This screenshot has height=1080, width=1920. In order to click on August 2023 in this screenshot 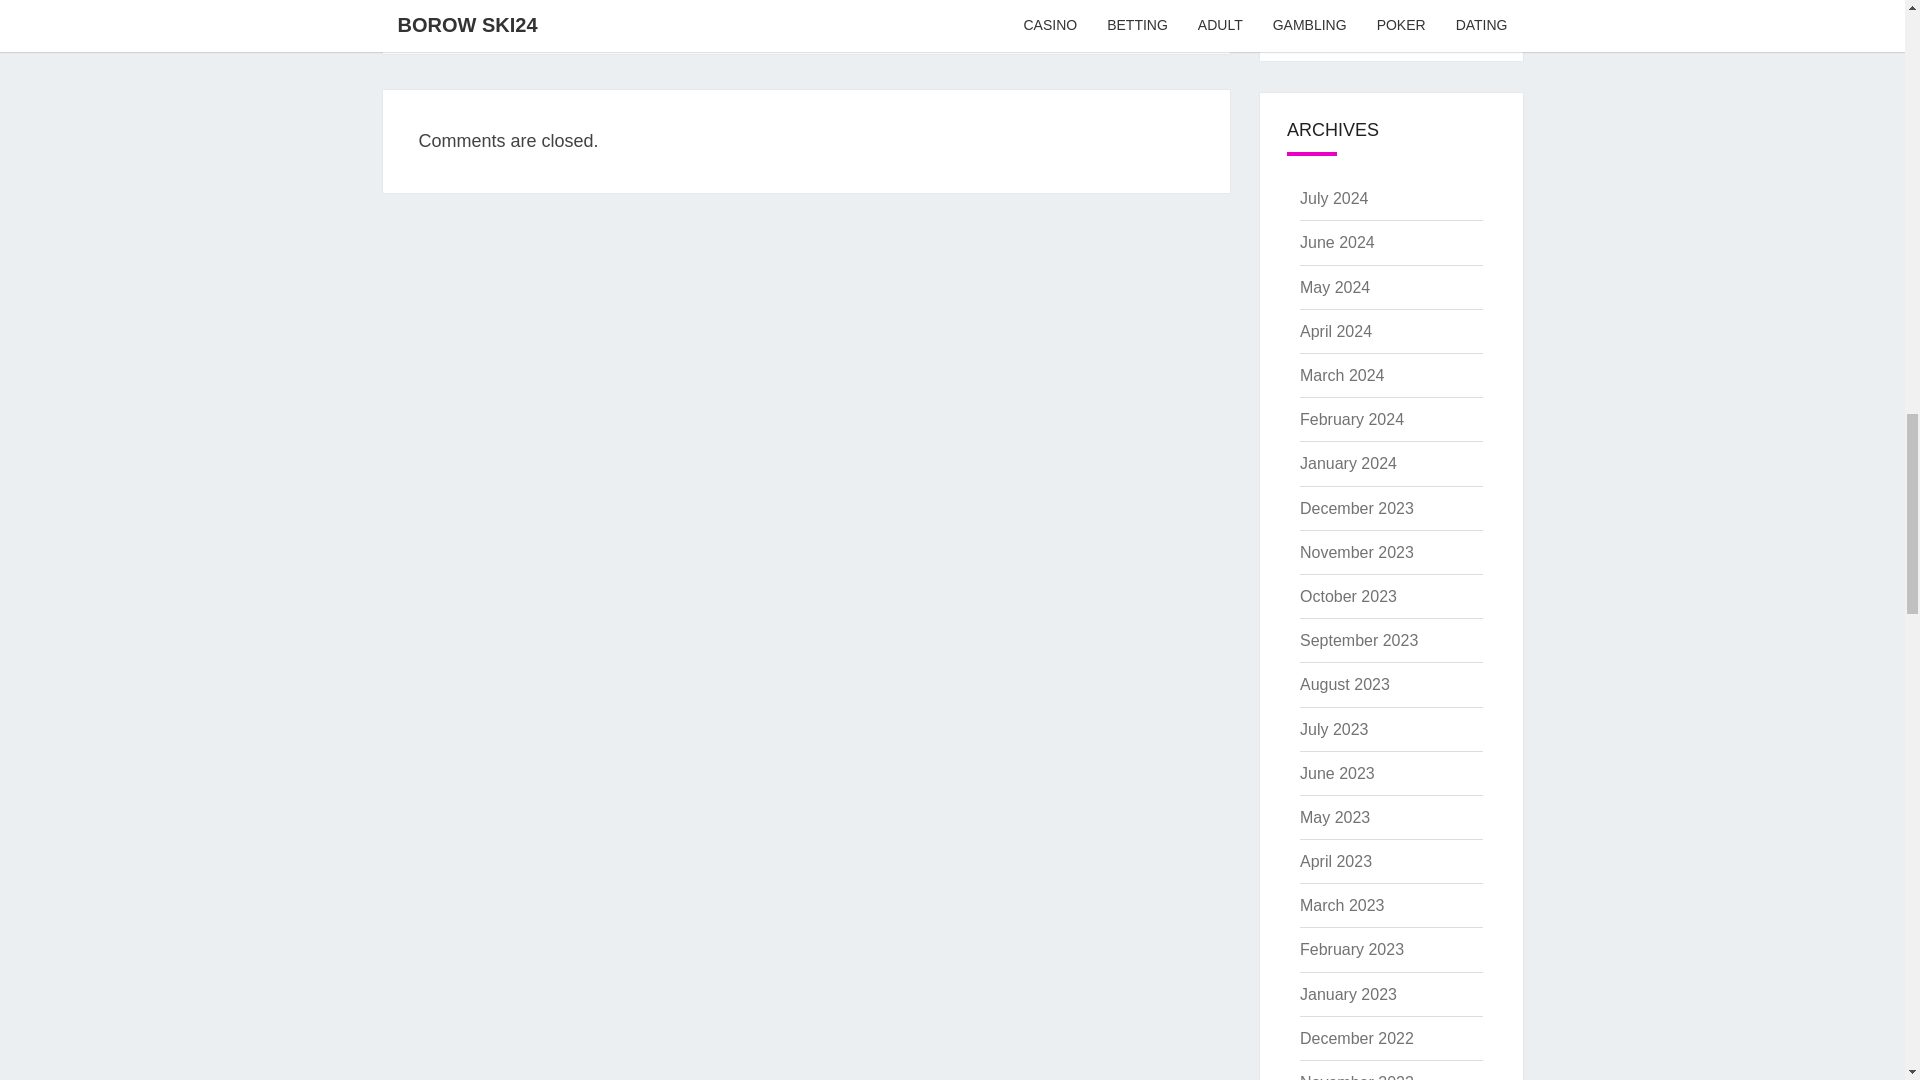, I will do `click(1344, 684)`.